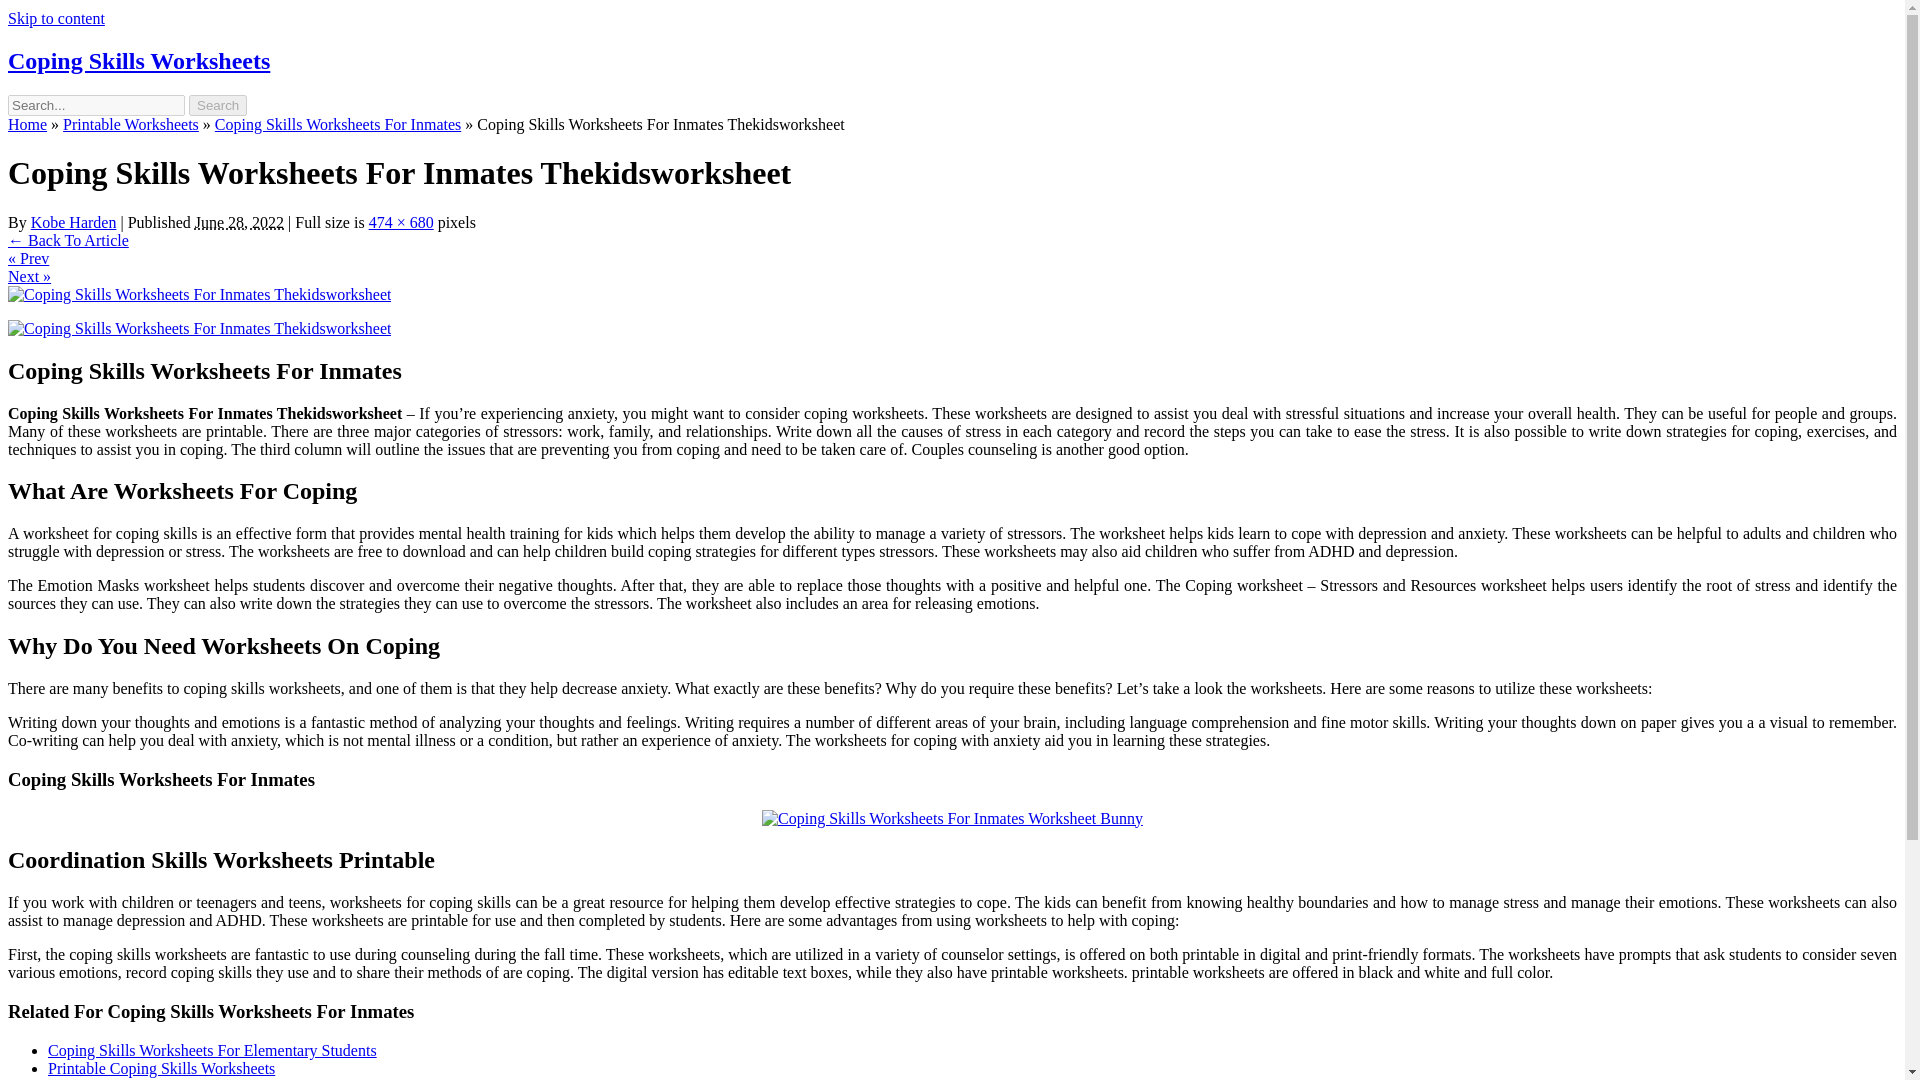  What do you see at coordinates (338, 124) in the screenshot?
I see `Coping Skills Worksheets For Inmates` at bounding box center [338, 124].